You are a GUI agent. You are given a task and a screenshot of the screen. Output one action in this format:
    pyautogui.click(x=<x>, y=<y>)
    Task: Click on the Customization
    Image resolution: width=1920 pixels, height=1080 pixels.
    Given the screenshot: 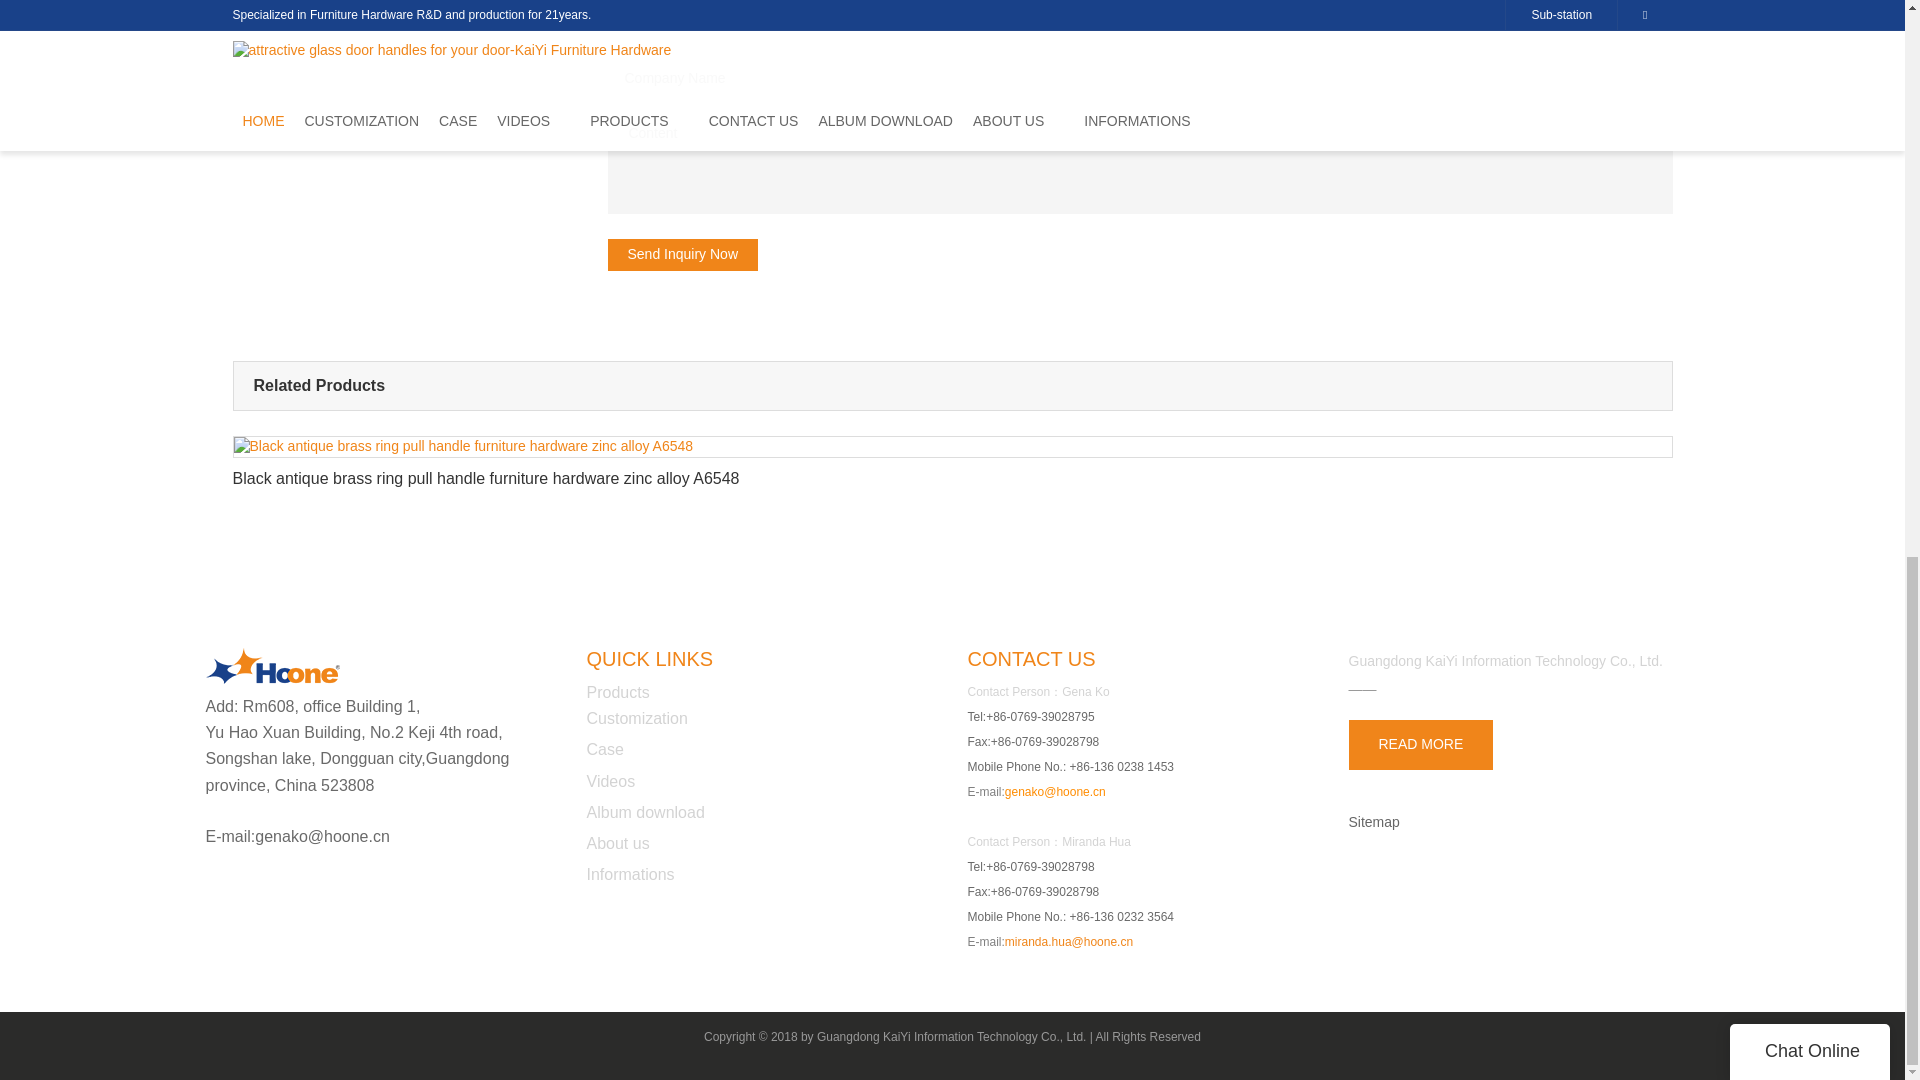 What is the action you would take?
    pyautogui.click(x=636, y=718)
    